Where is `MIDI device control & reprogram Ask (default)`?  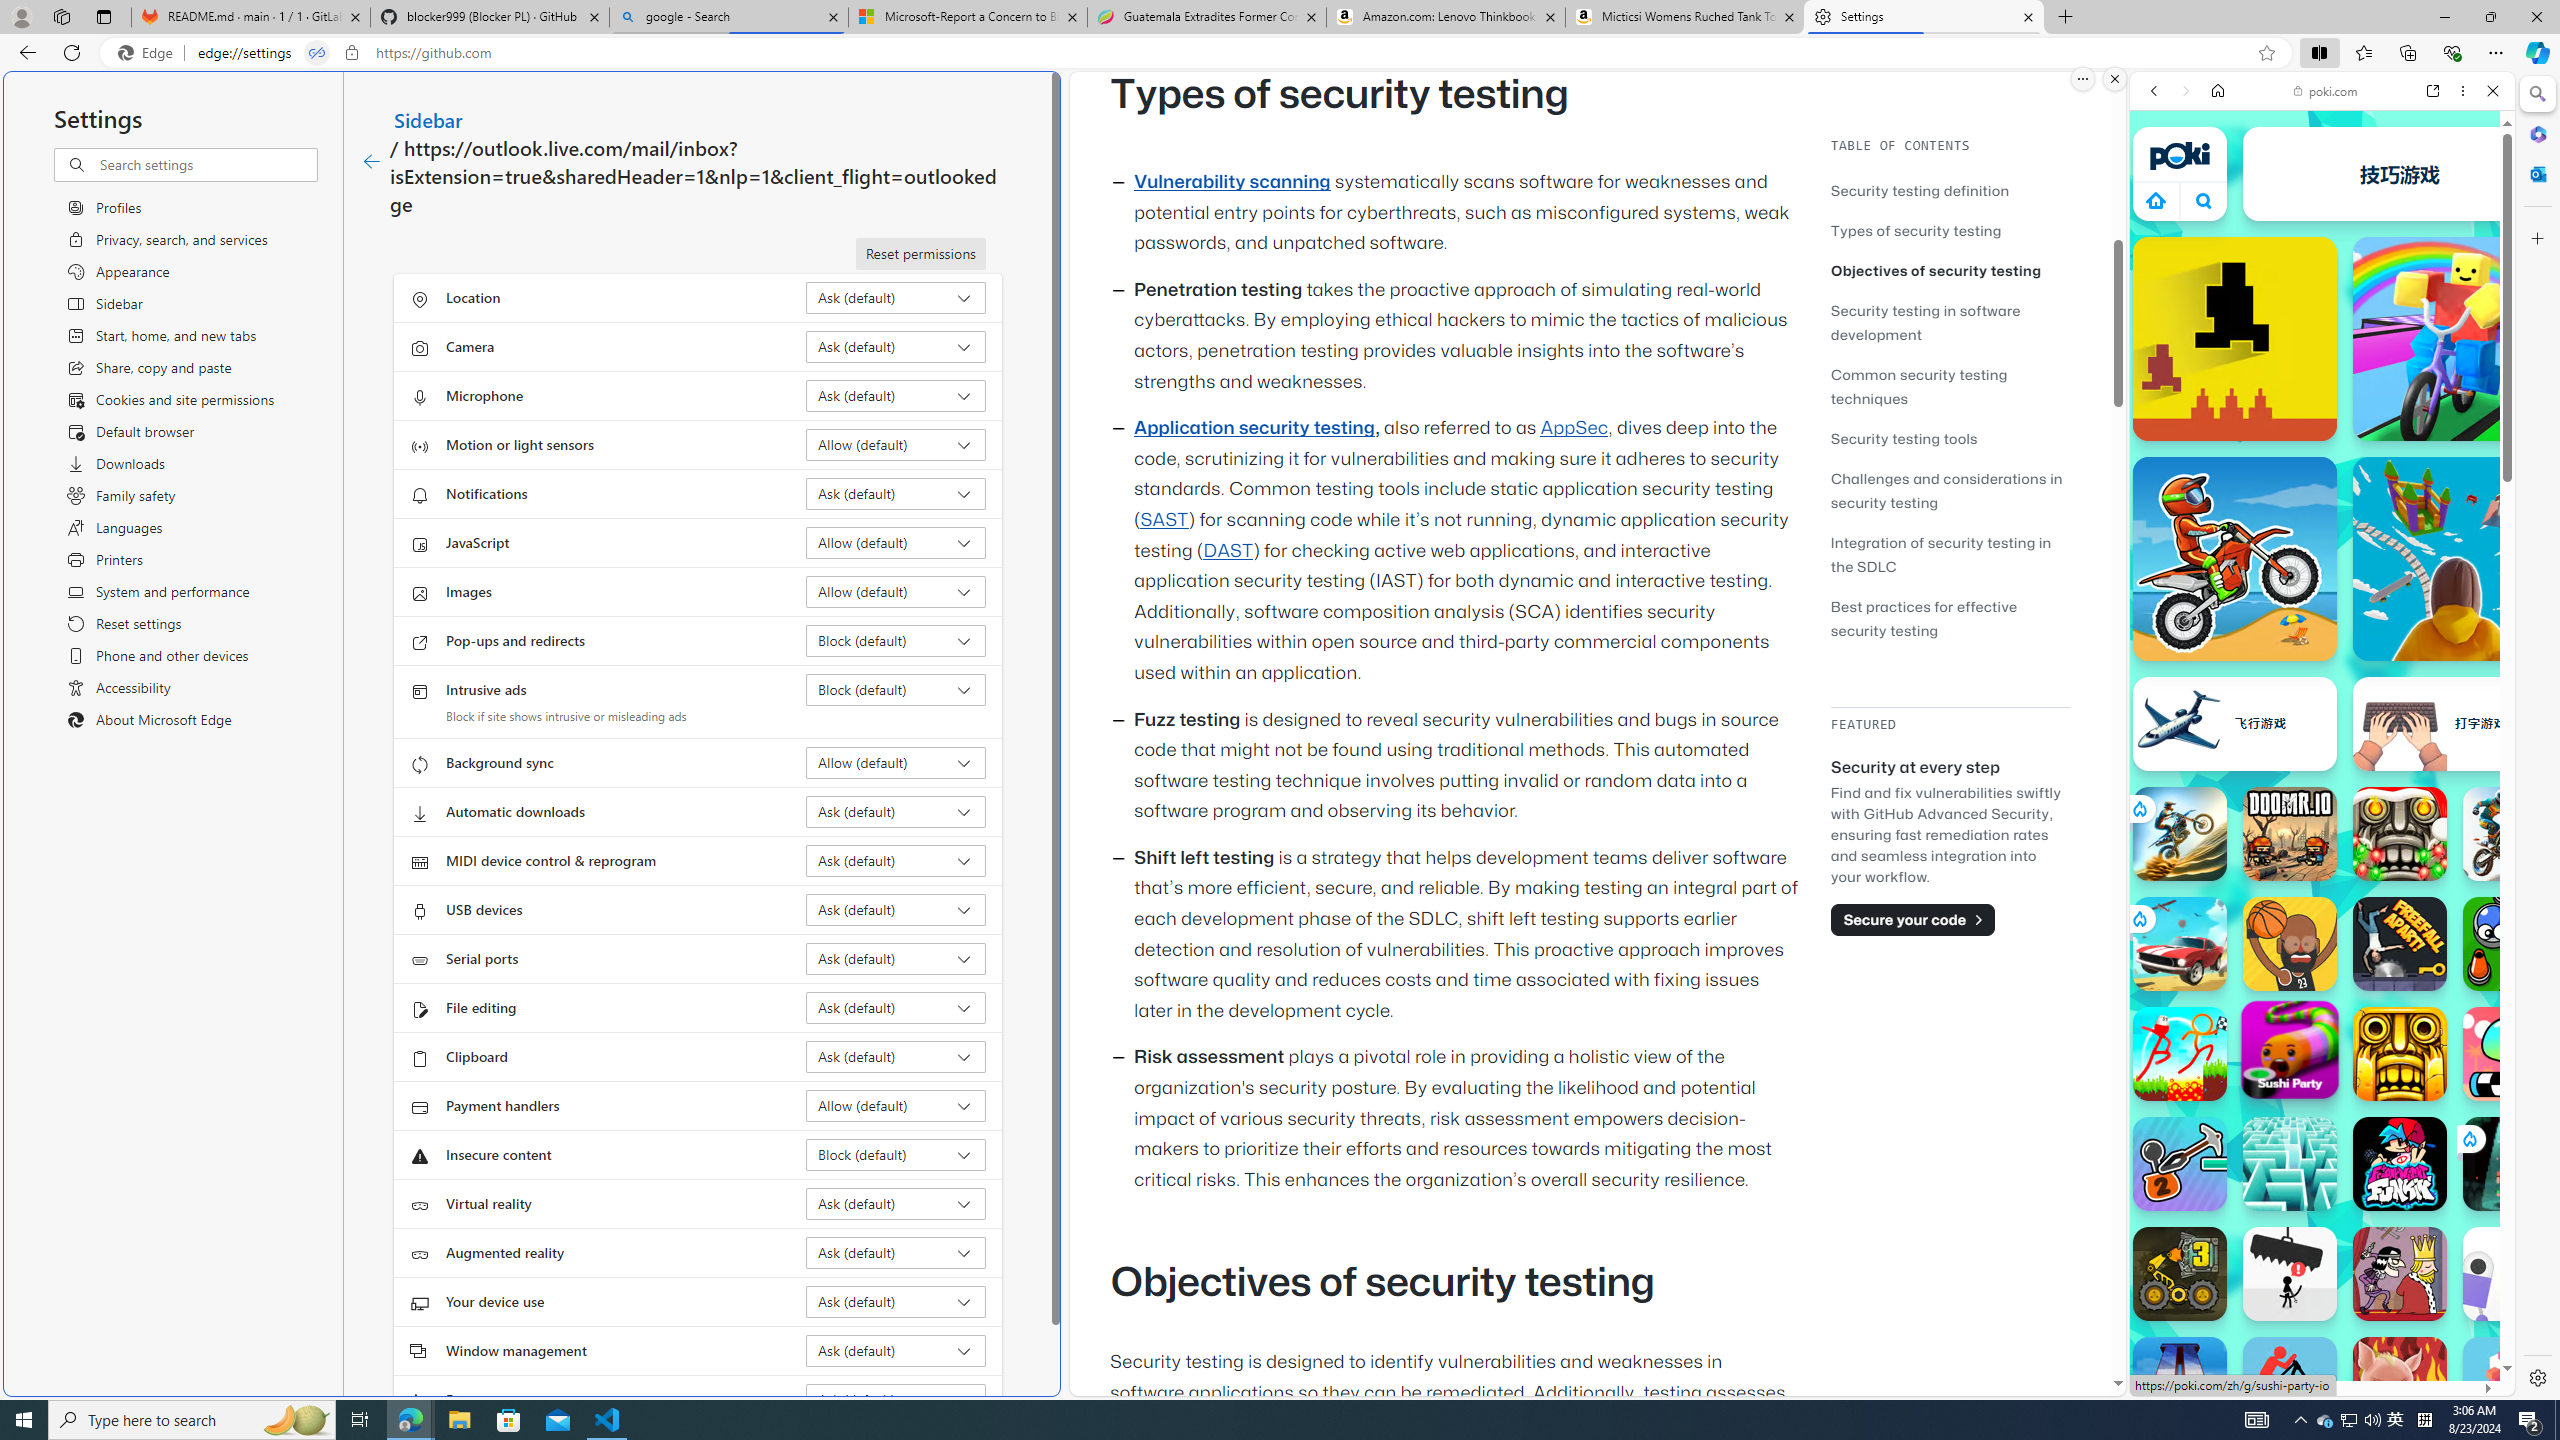 MIDI device control & reprogram Ask (default) is located at coordinates (896, 860).